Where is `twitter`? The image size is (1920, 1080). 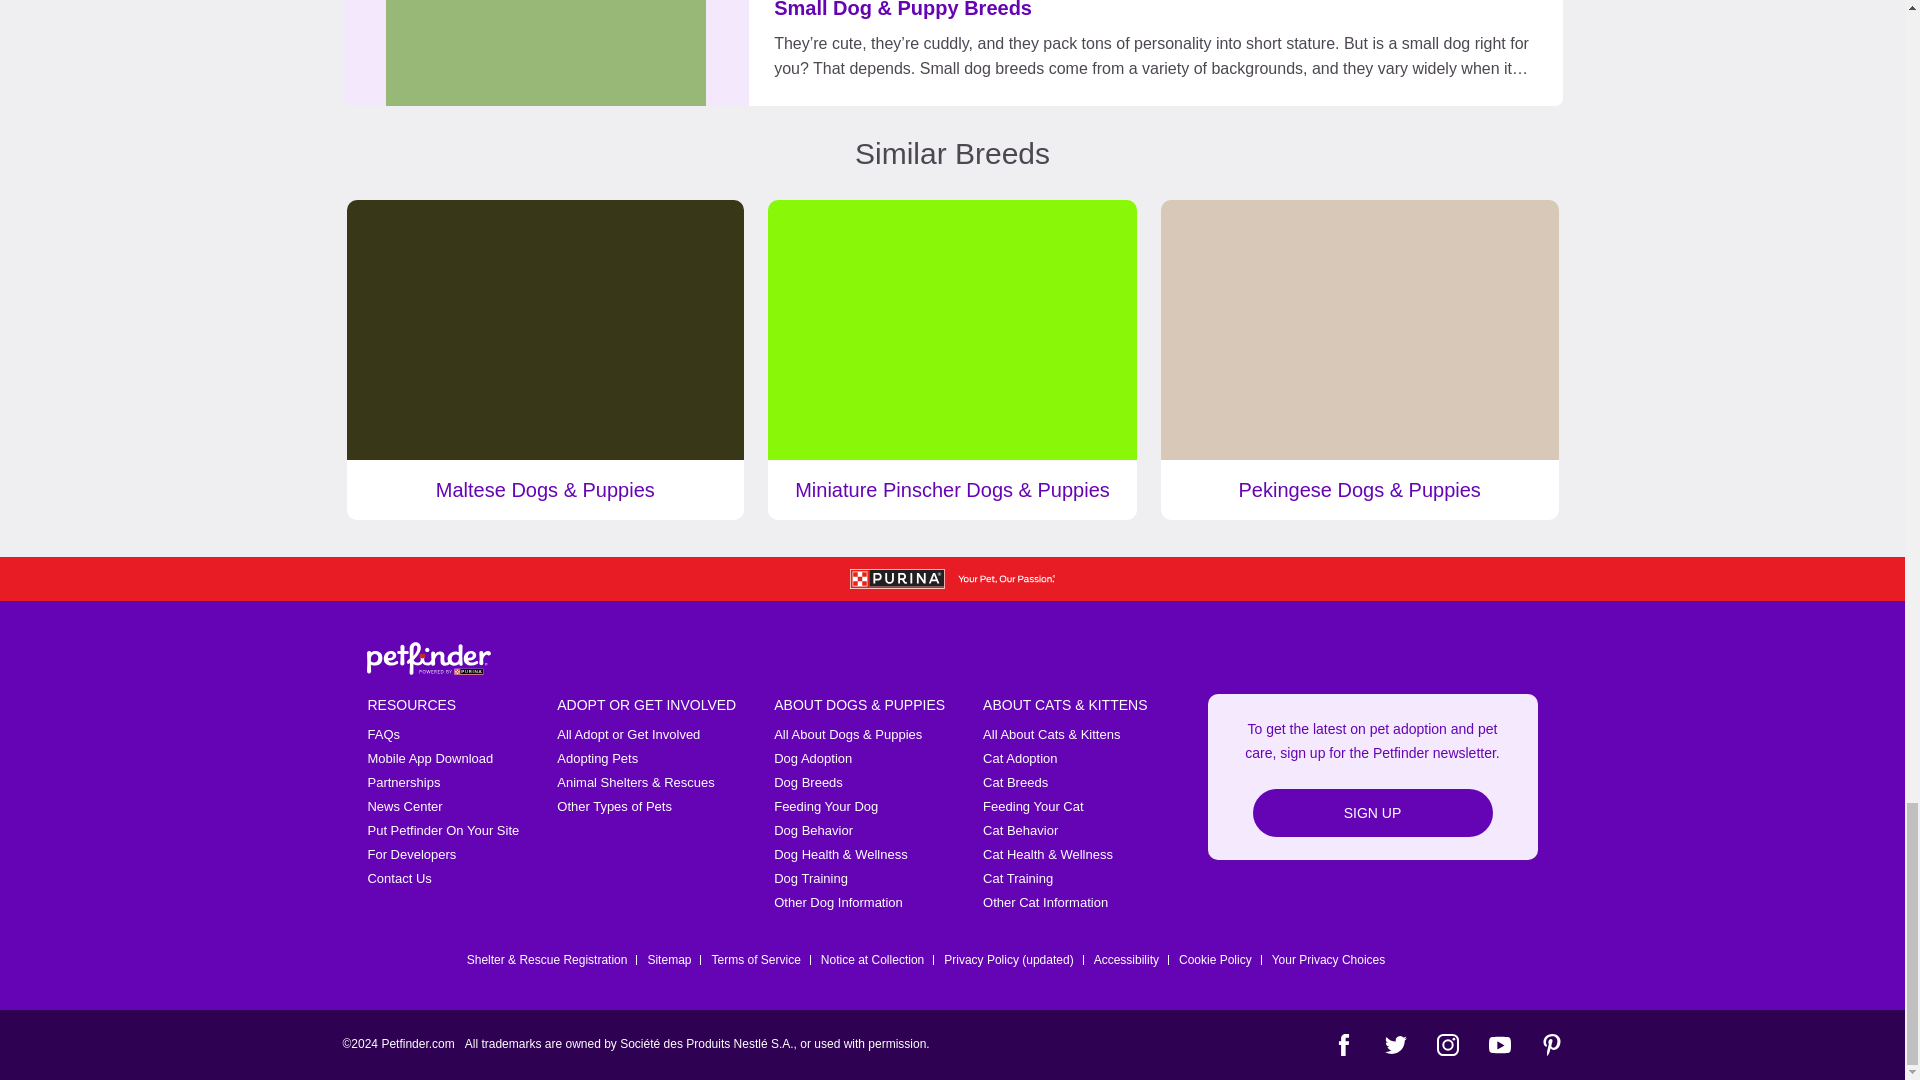
twitter is located at coordinates (1394, 1044).